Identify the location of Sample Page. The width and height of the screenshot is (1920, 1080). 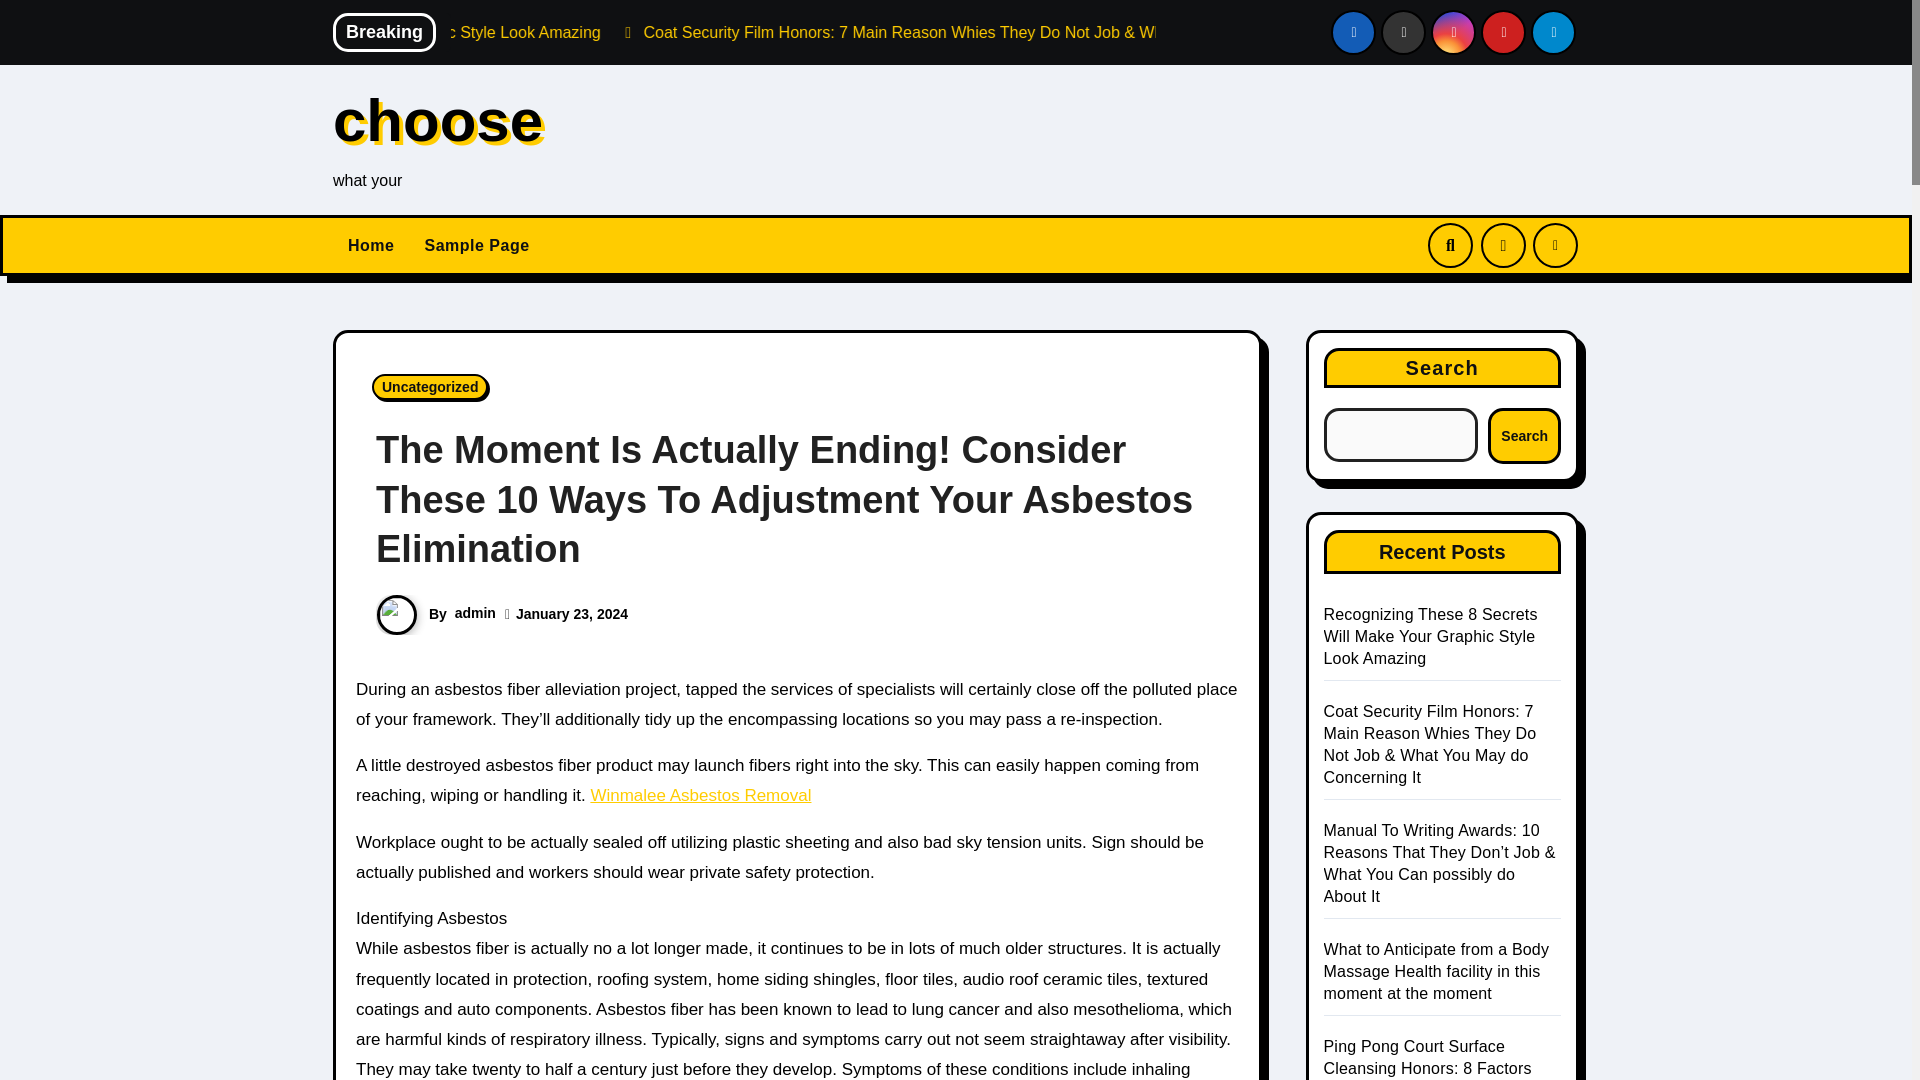
(476, 246).